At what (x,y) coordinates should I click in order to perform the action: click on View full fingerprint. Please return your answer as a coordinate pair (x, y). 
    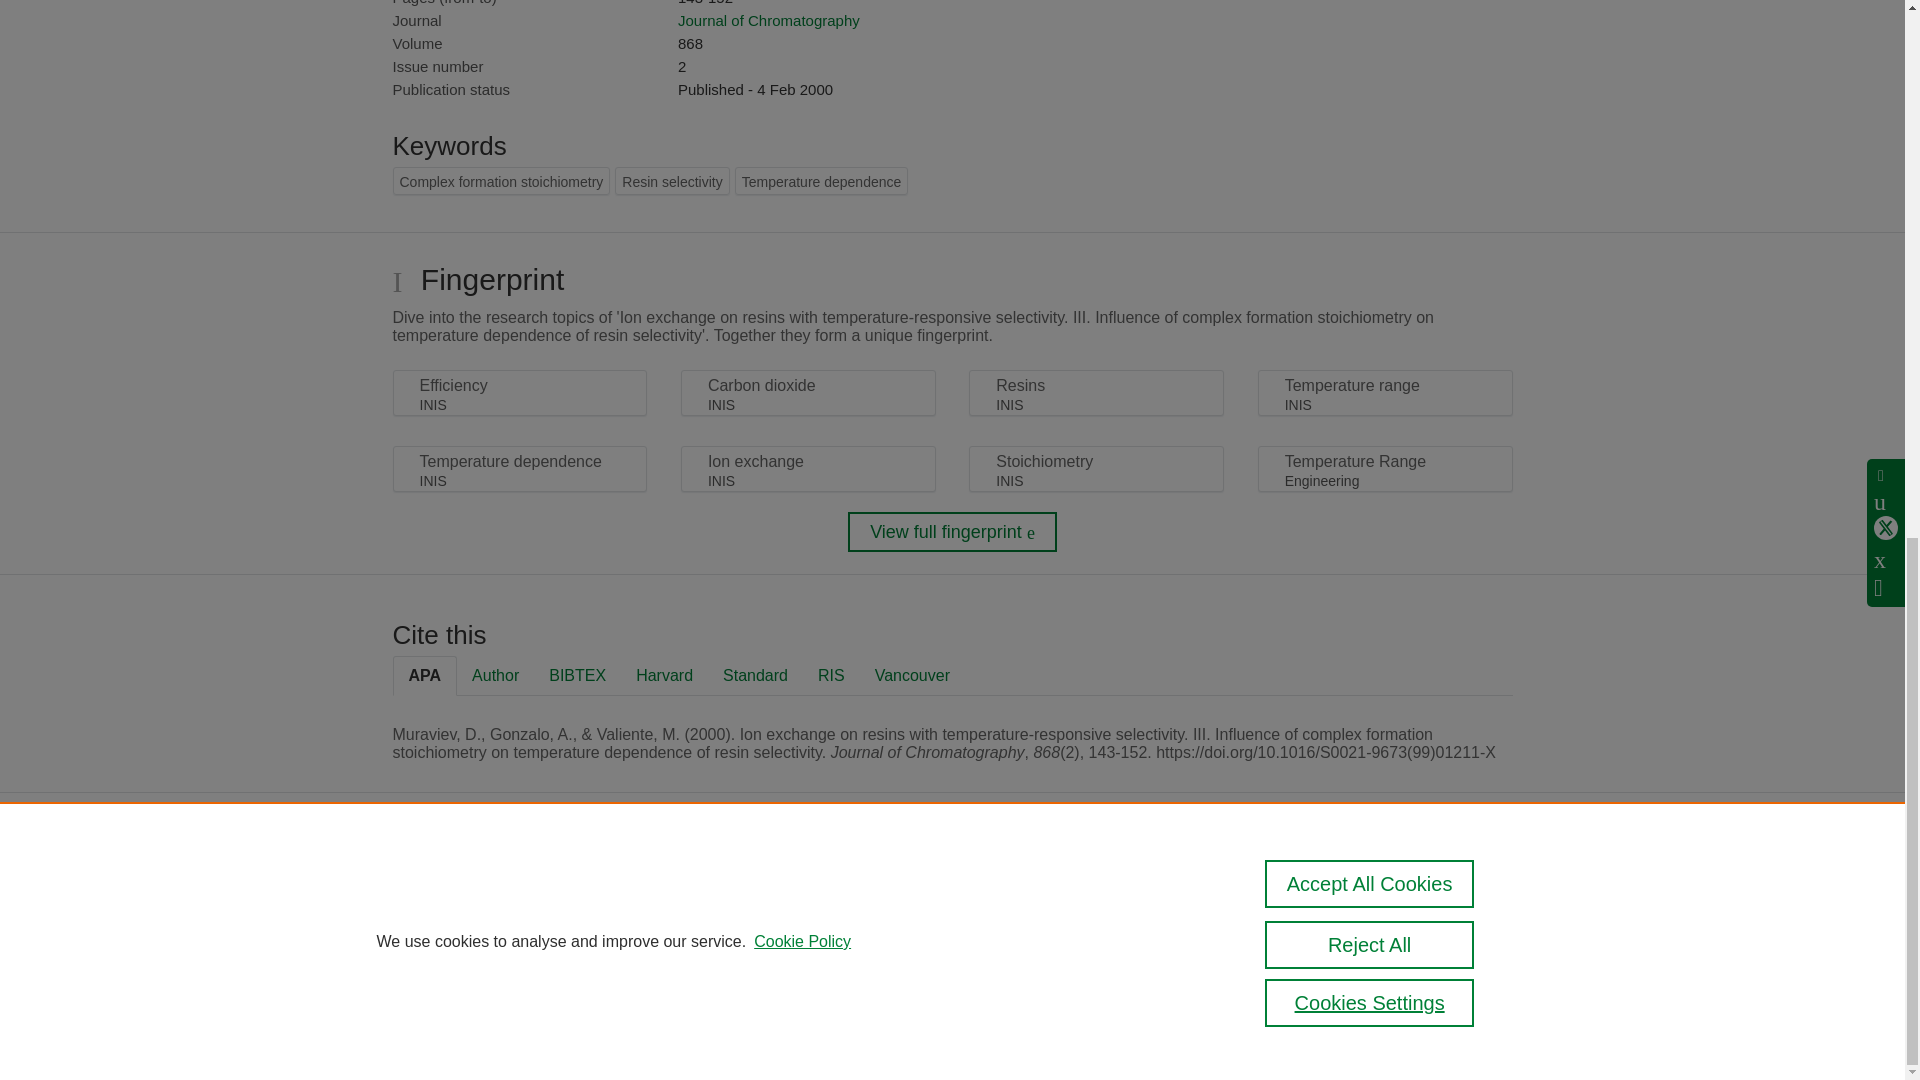
    Looking at the image, I should click on (952, 531).